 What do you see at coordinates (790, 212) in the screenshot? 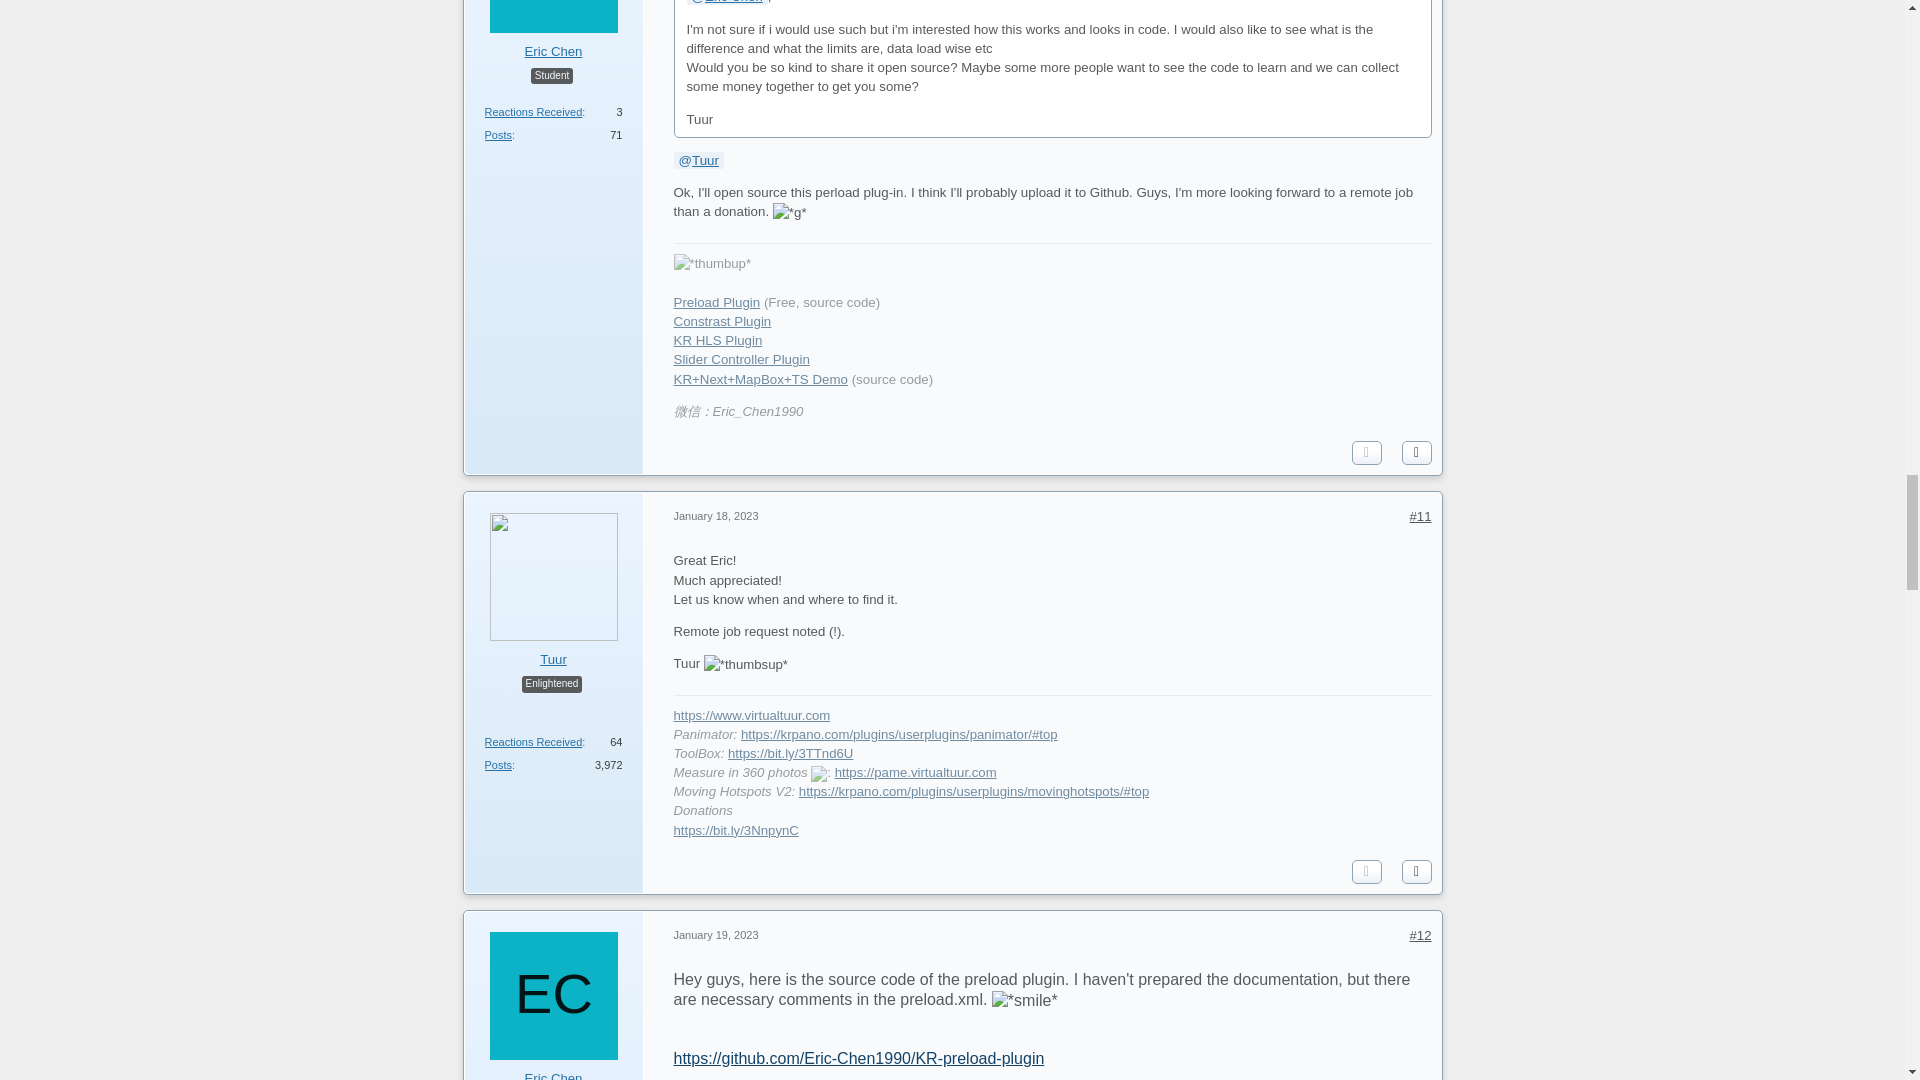
I see `biggrin` at bounding box center [790, 212].